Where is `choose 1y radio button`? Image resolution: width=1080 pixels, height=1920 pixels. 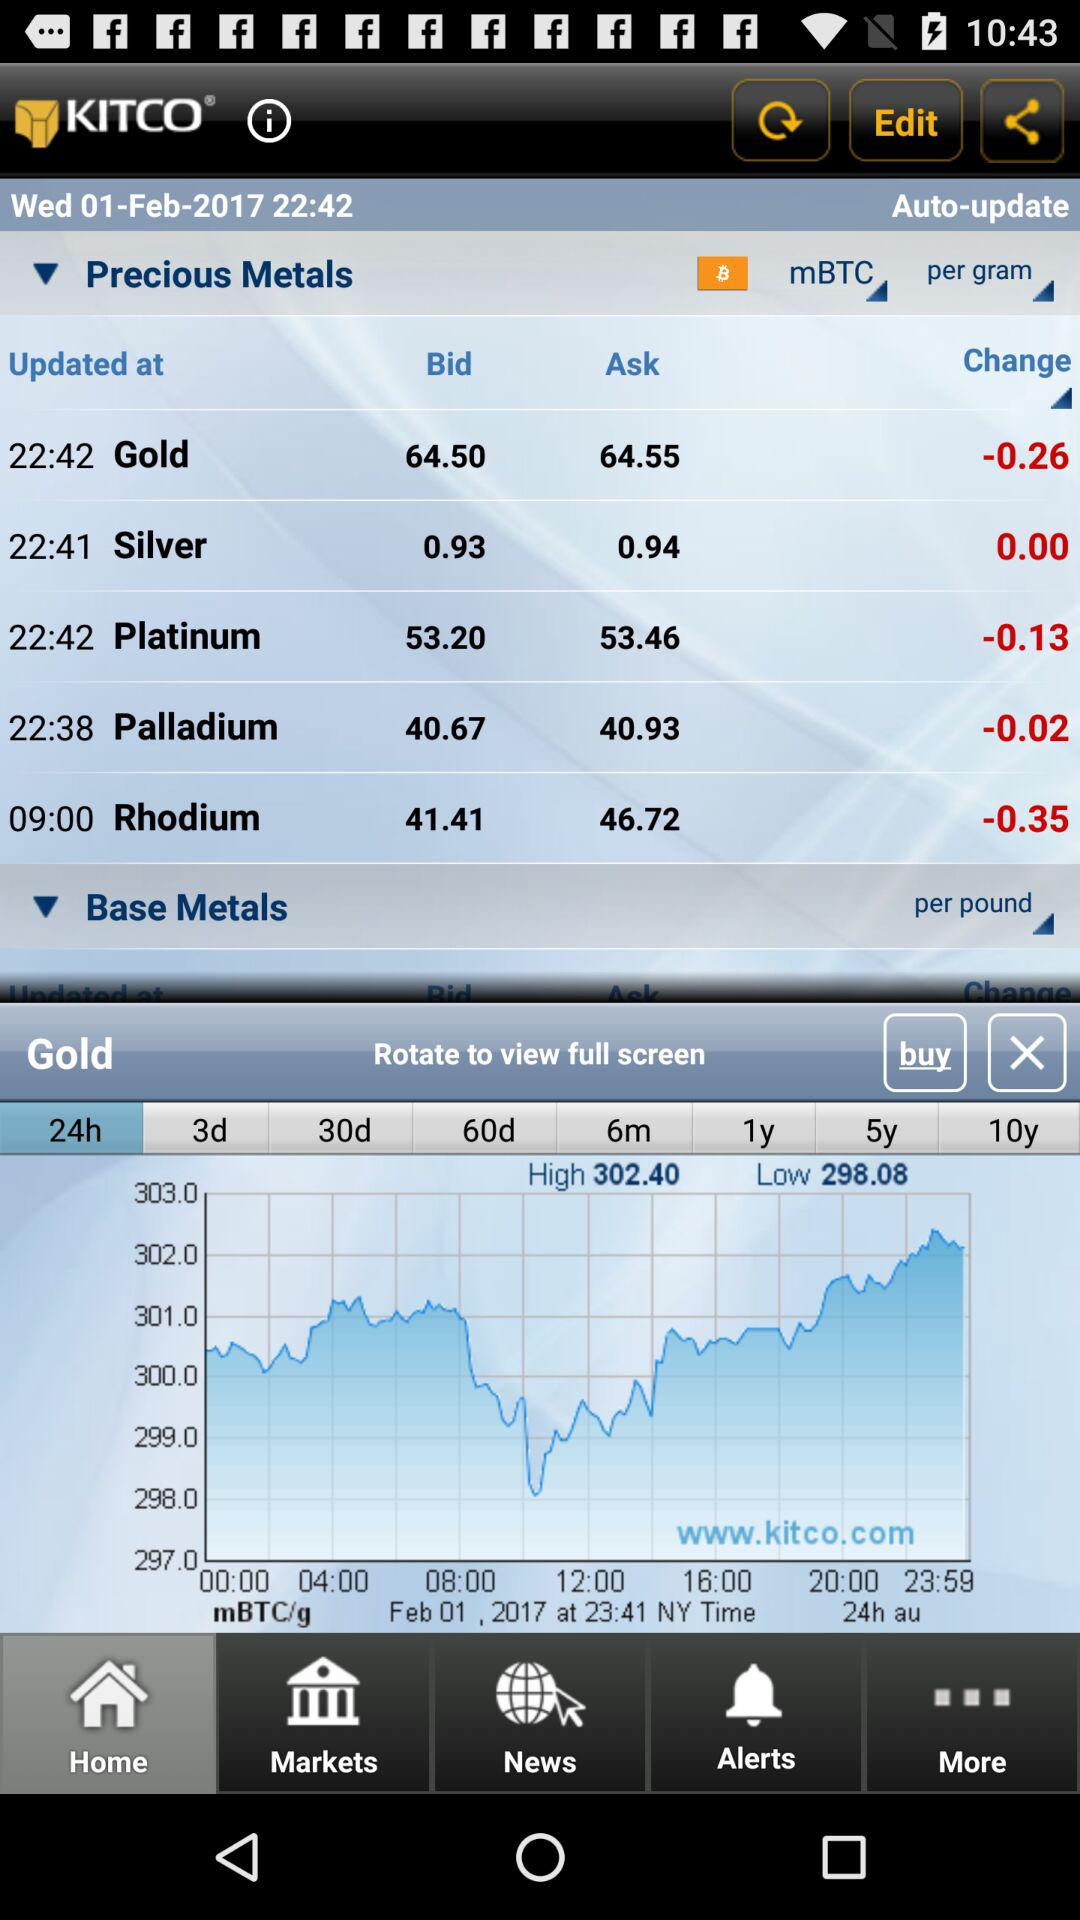 choose 1y radio button is located at coordinates (754, 1128).